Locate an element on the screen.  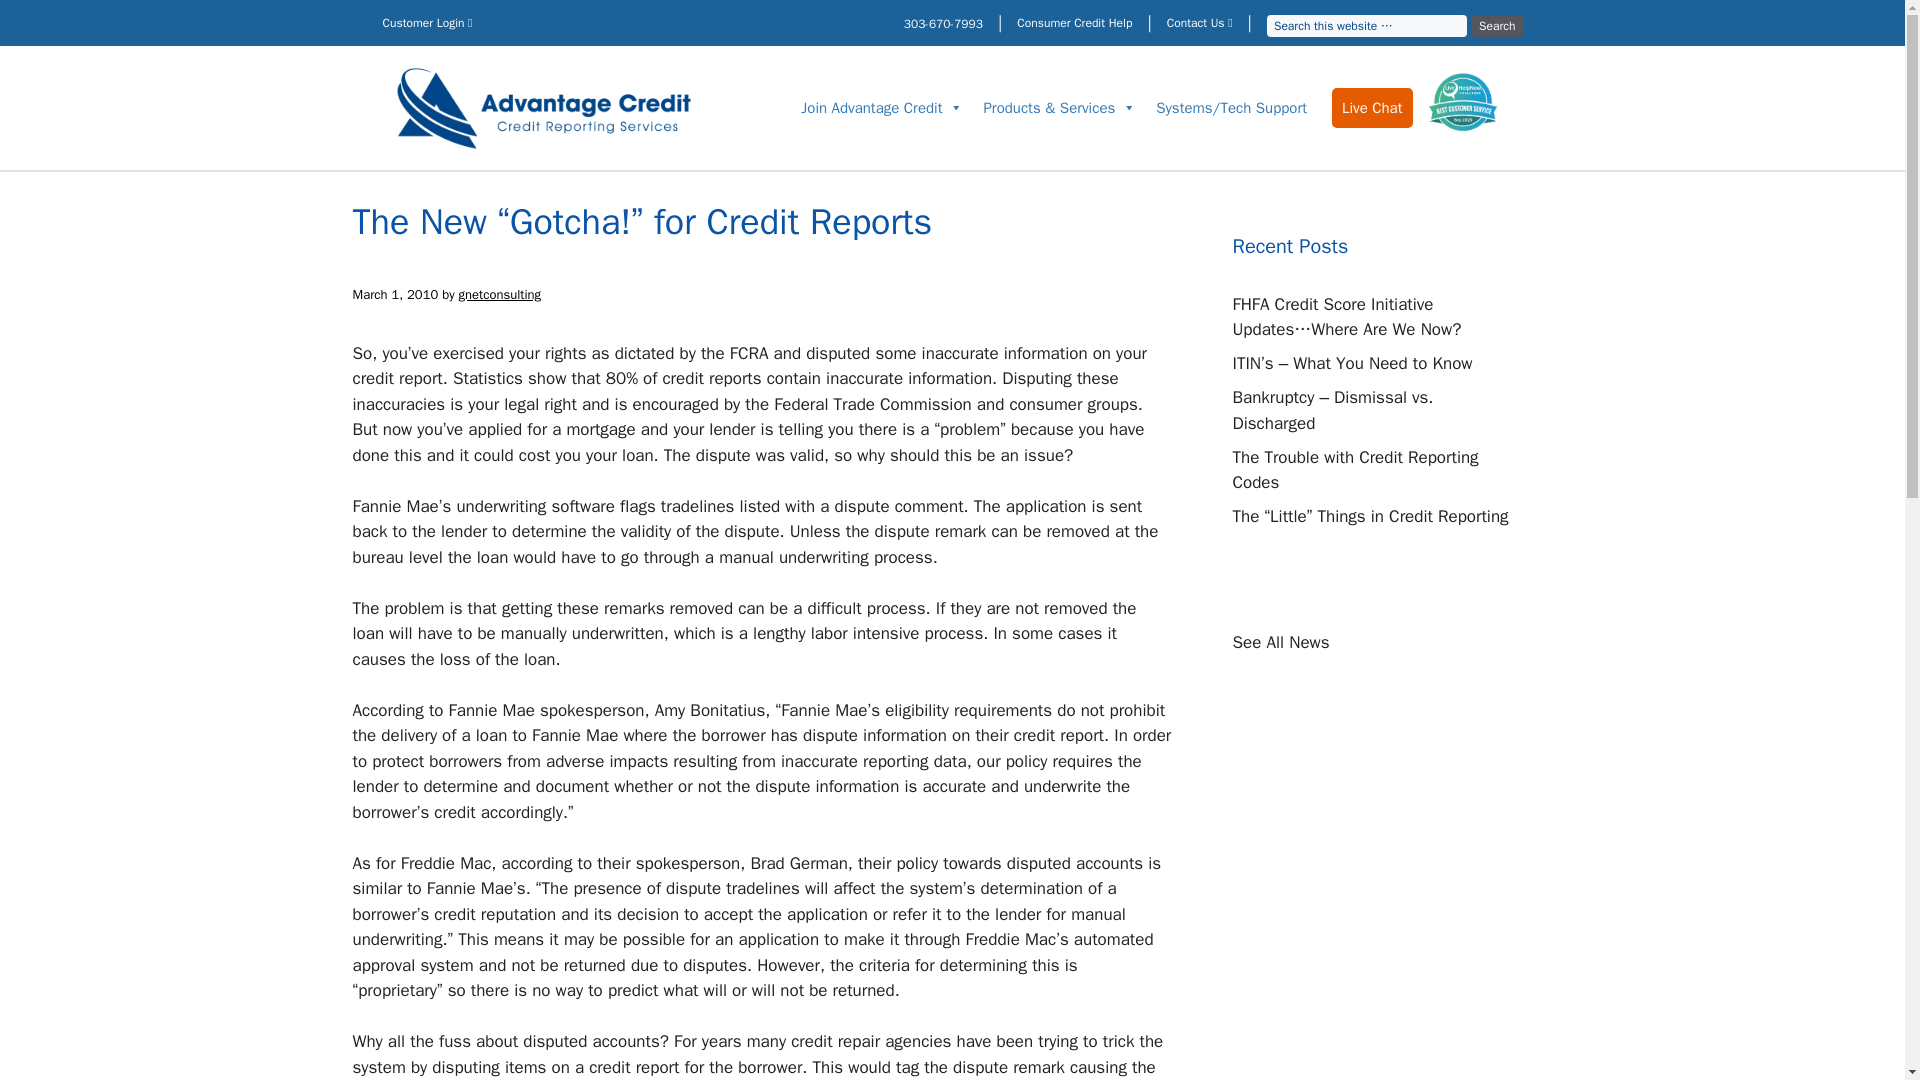
View all posts by gnetconsulting is located at coordinates (500, 292).